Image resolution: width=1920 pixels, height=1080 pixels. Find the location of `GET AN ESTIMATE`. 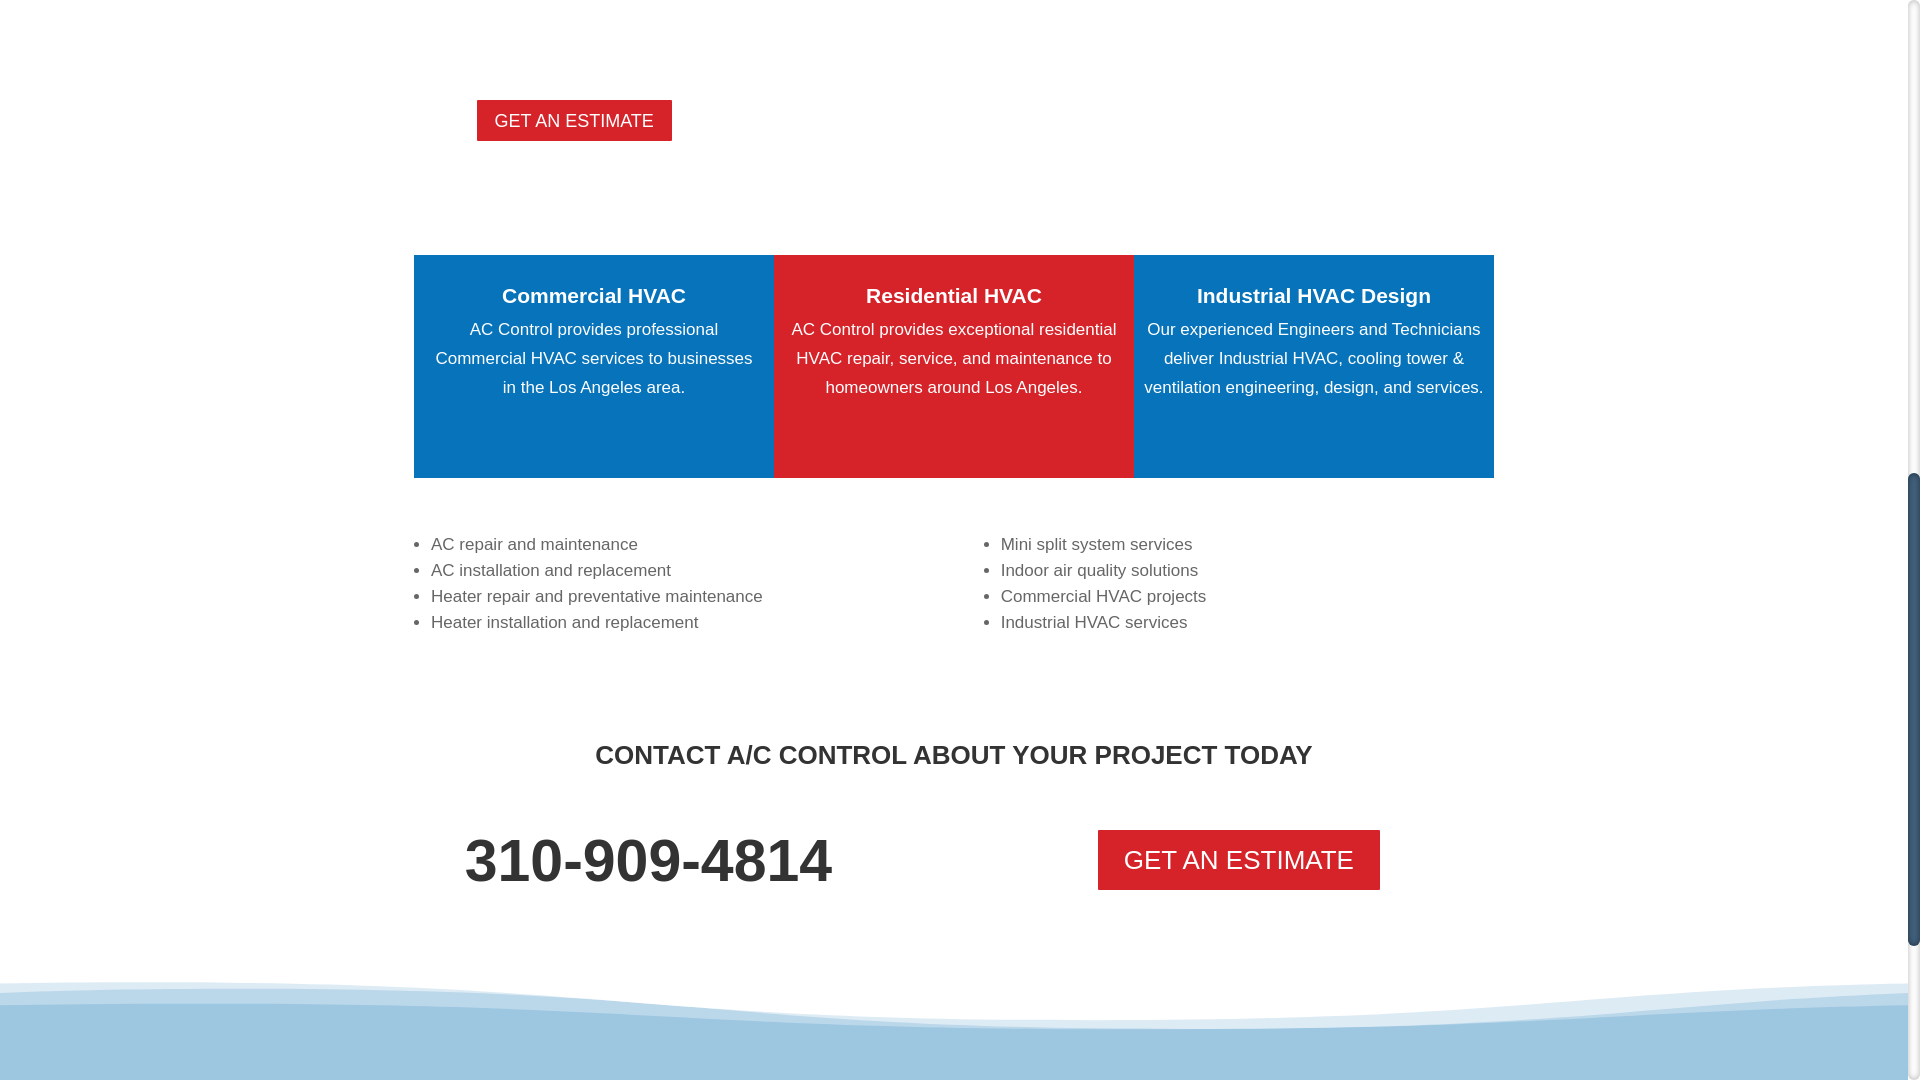

GET AN ESTIMATE is located at coordinates (1239, 860).